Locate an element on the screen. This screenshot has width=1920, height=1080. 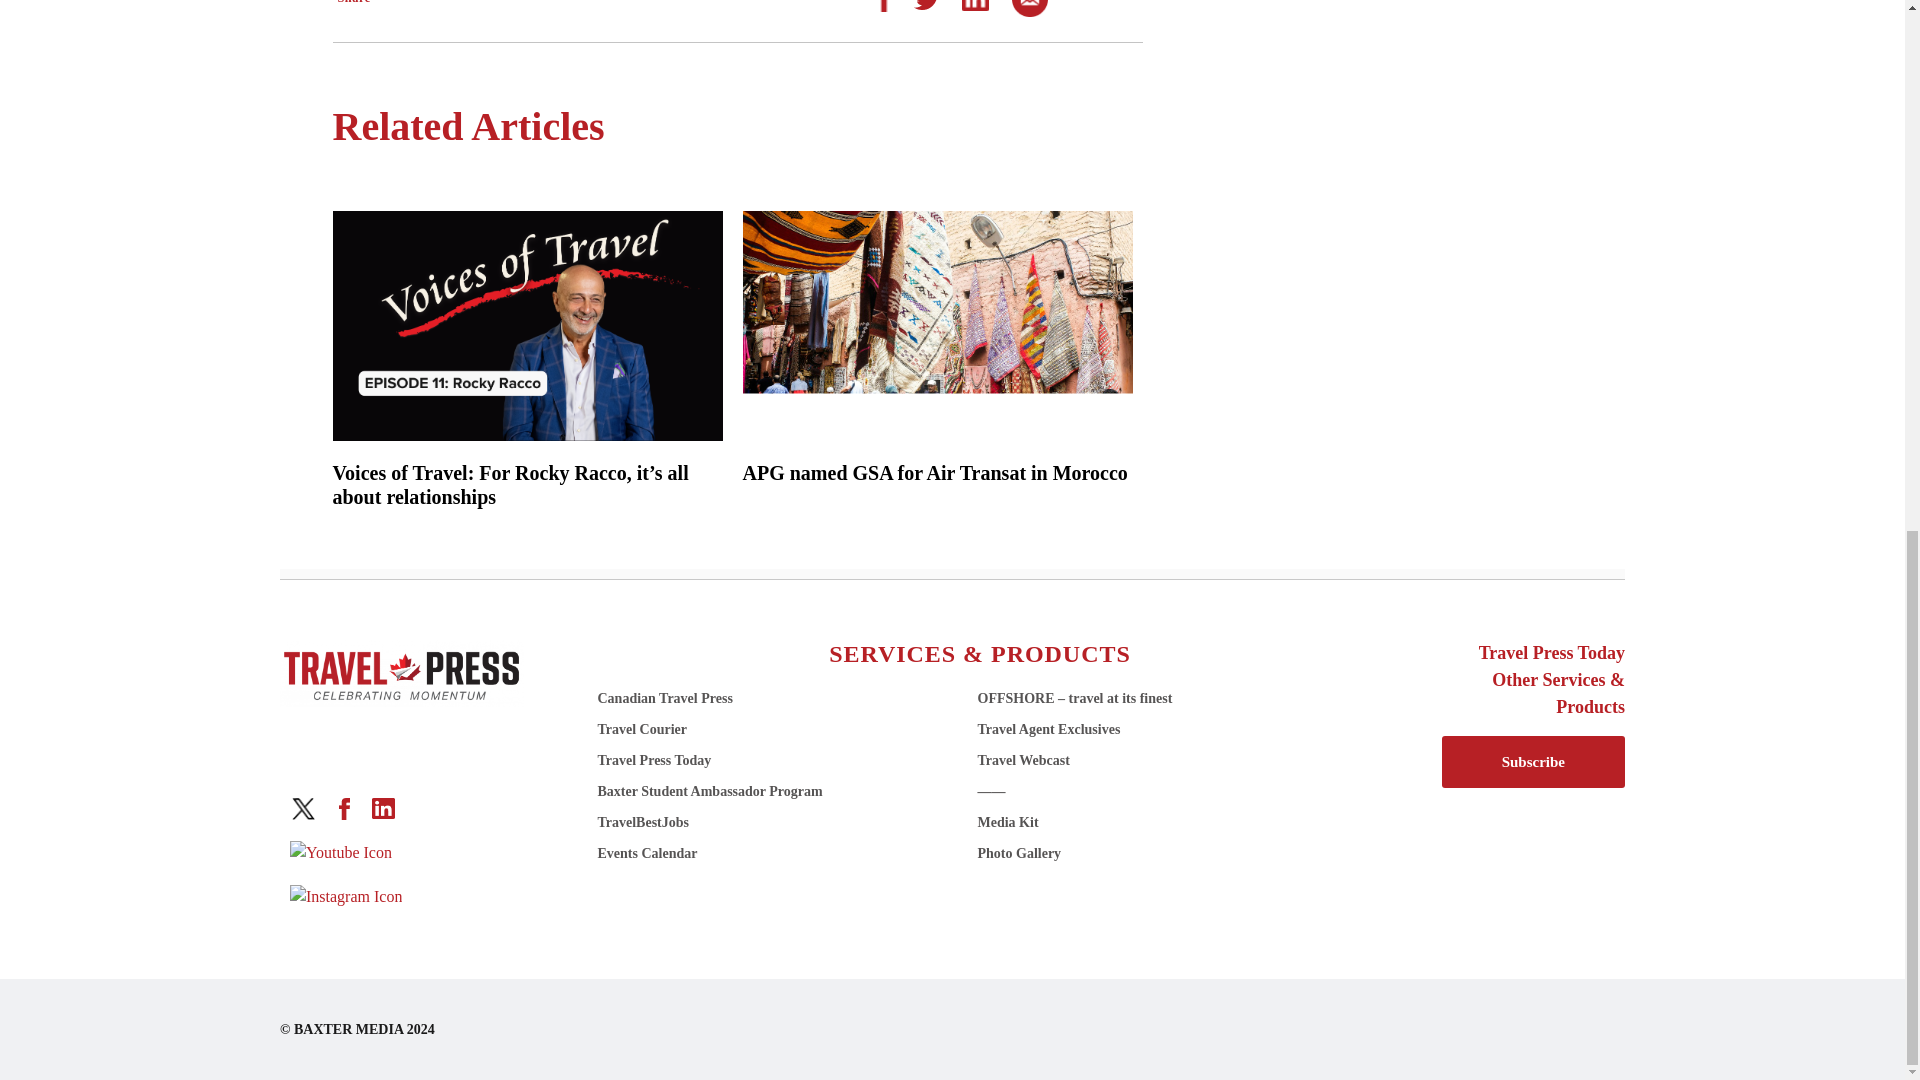
APG named GSA for Air Transat in Morocco is located at coordinates (936, 472).